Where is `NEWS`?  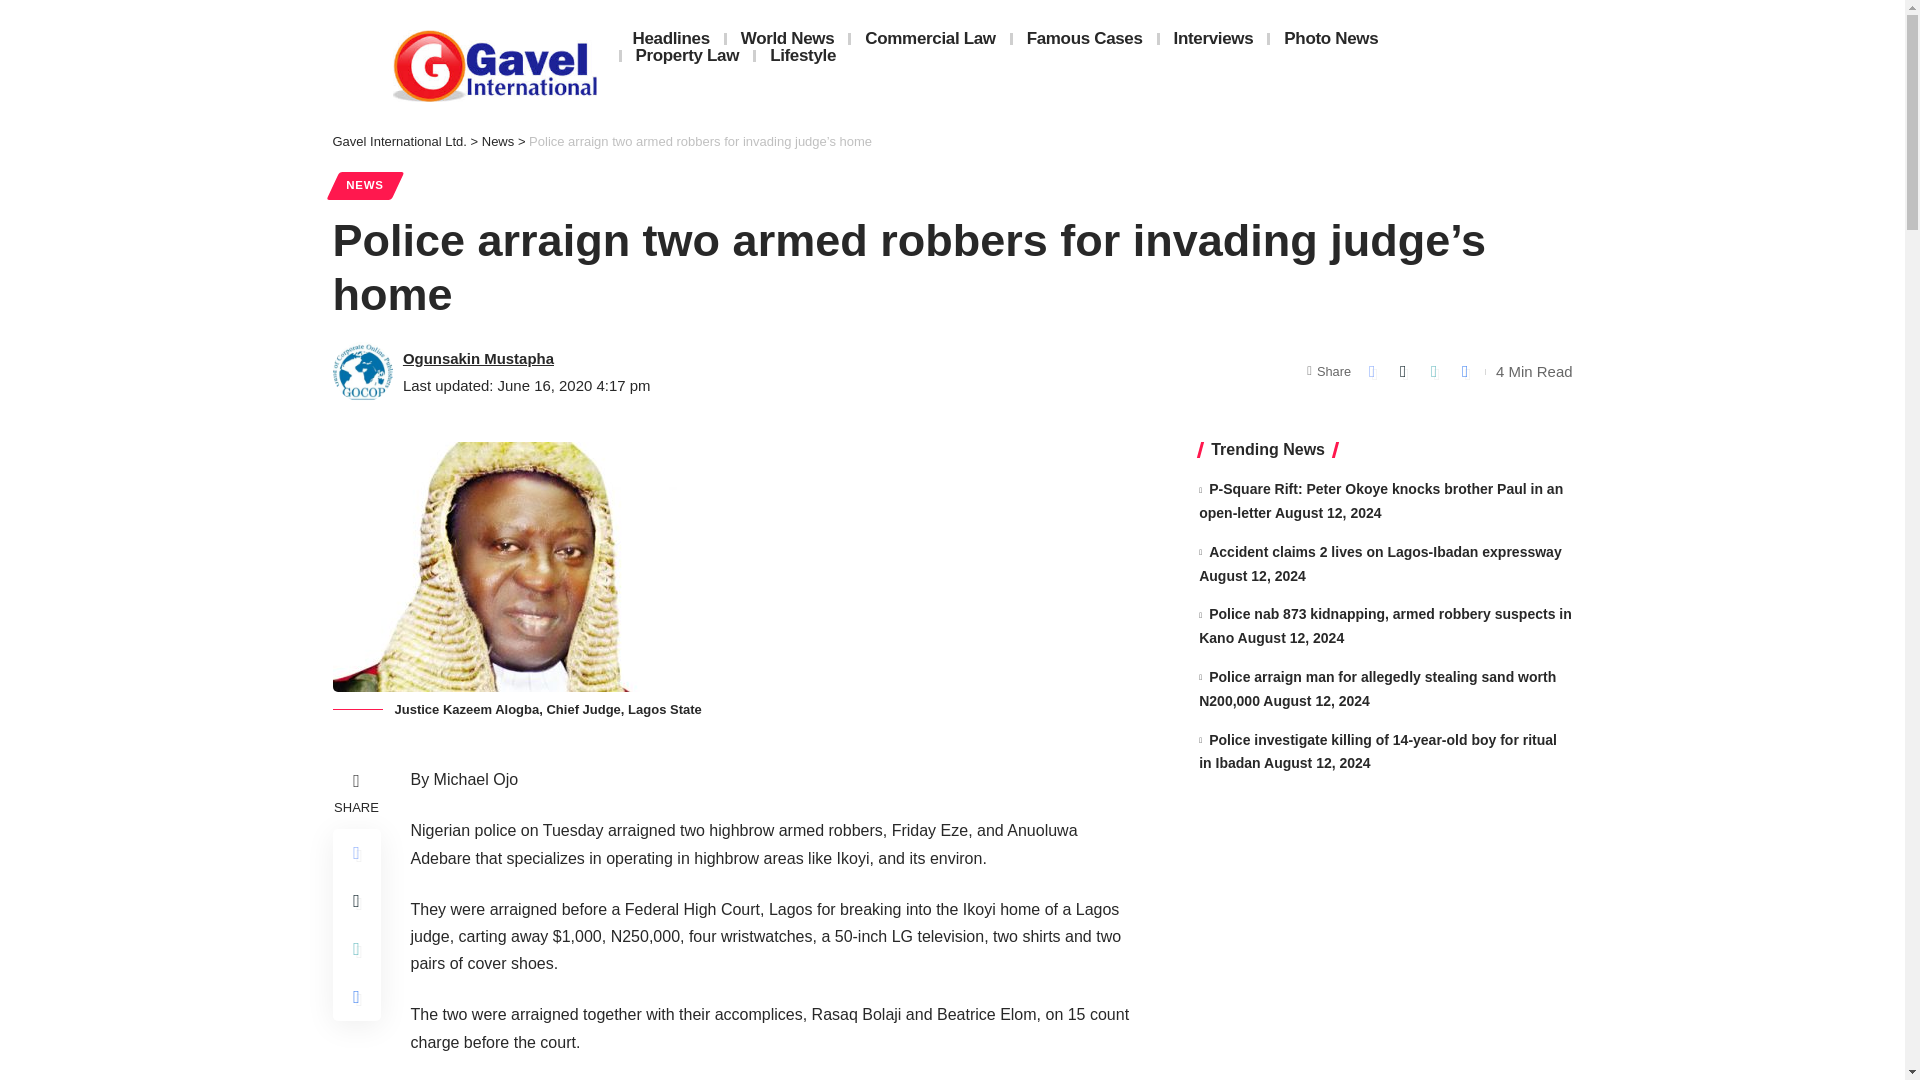
NEWS is located at coordinates (364, 185).